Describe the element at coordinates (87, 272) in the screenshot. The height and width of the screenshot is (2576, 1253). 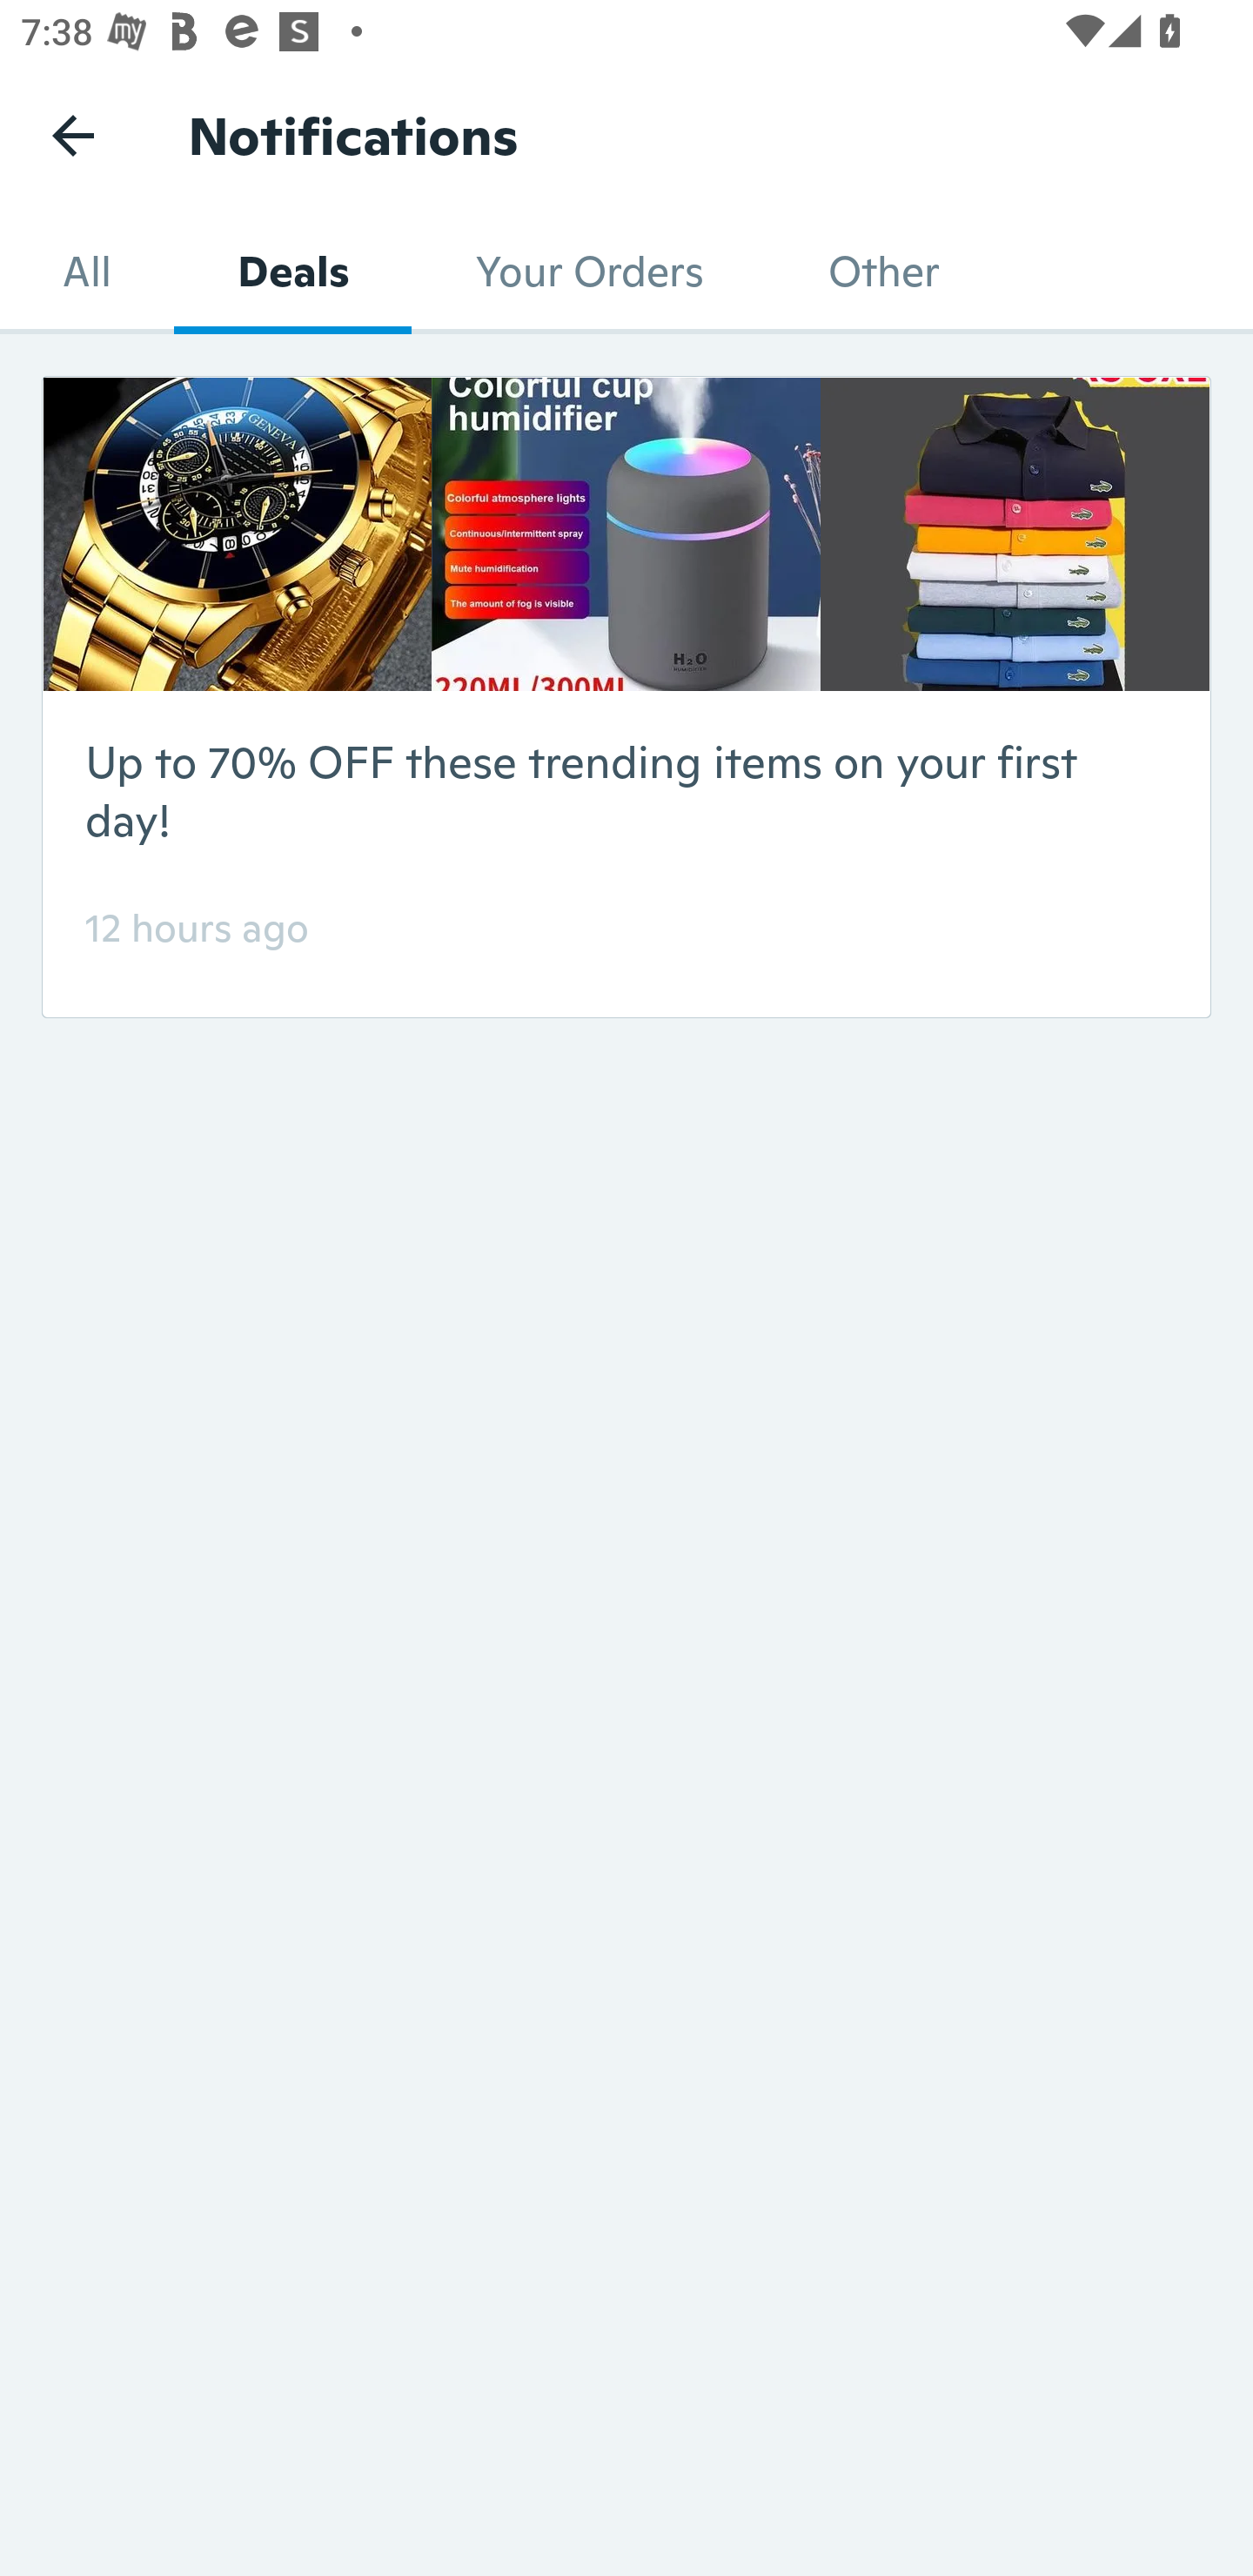
I see `All` at that location.